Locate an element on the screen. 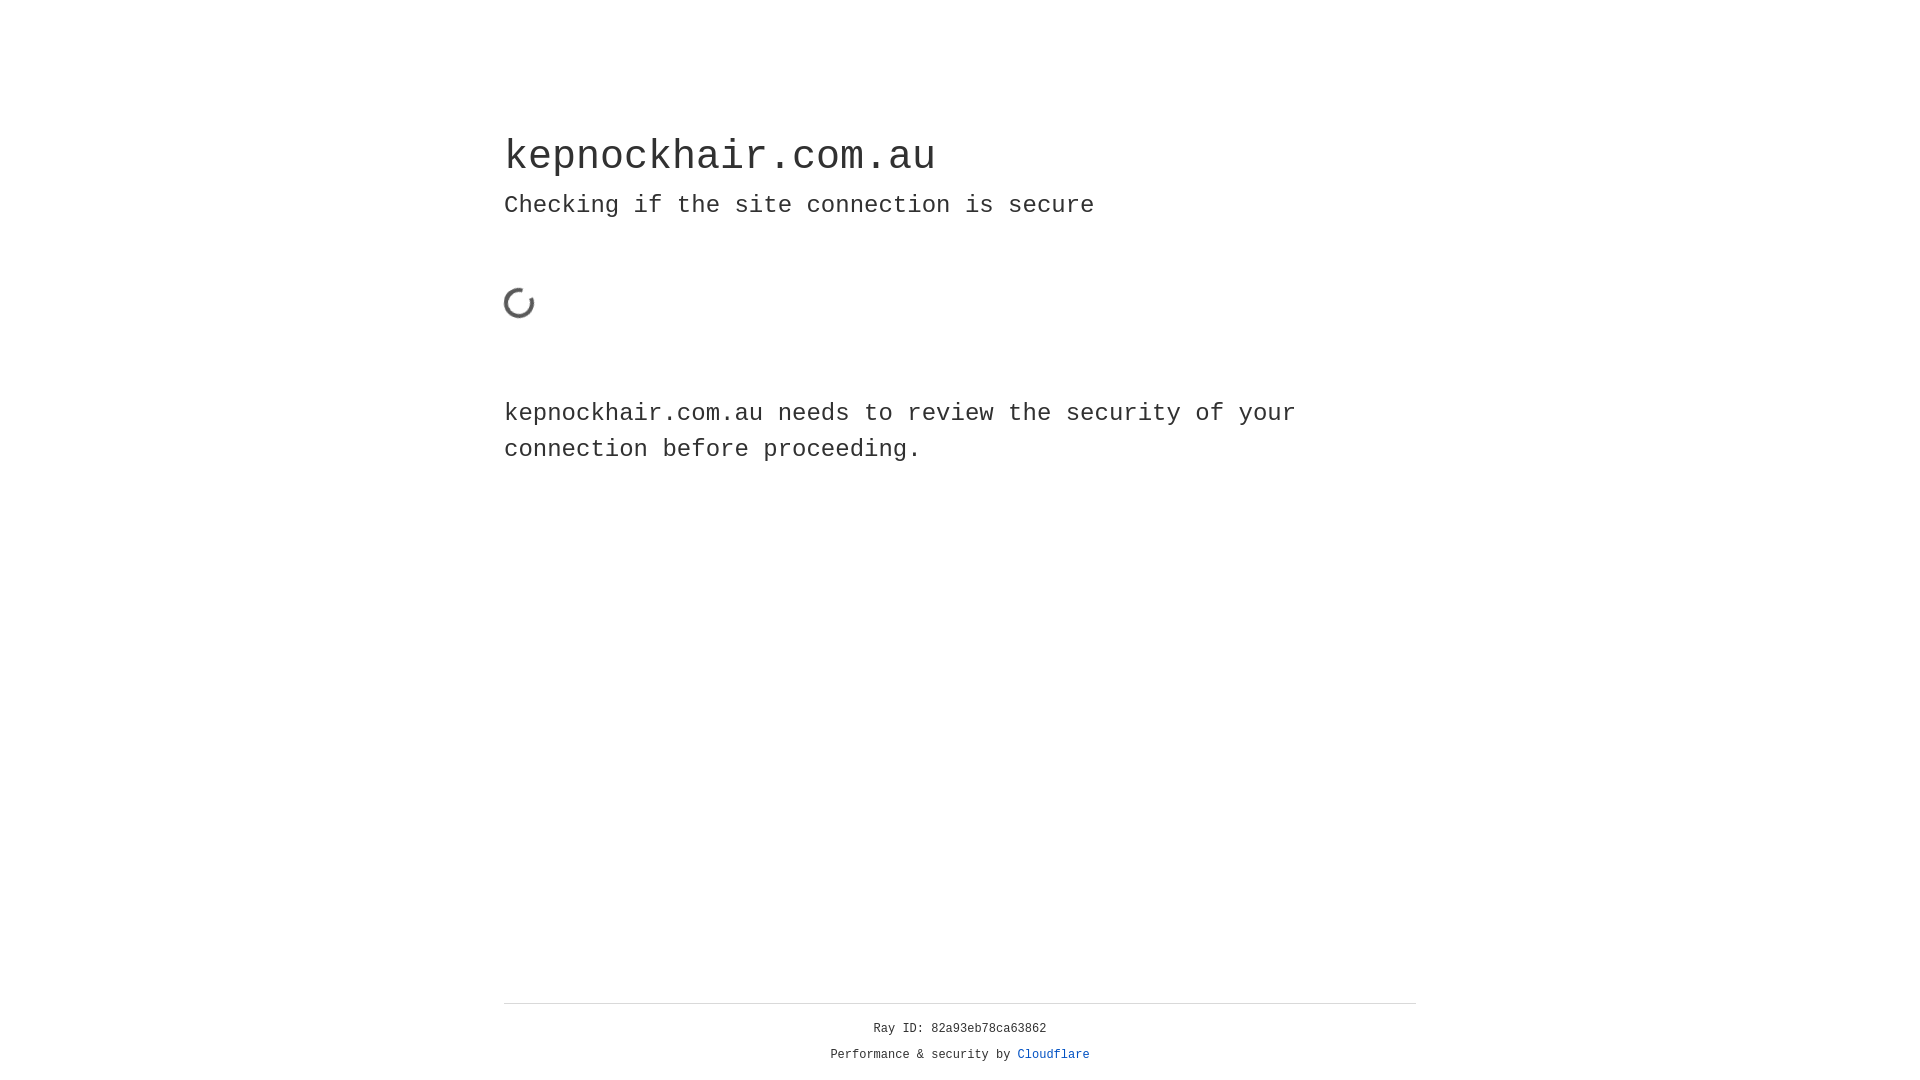 The image size is (1920, 1080). Cloudflare is located at coordinates (1054, 1055).